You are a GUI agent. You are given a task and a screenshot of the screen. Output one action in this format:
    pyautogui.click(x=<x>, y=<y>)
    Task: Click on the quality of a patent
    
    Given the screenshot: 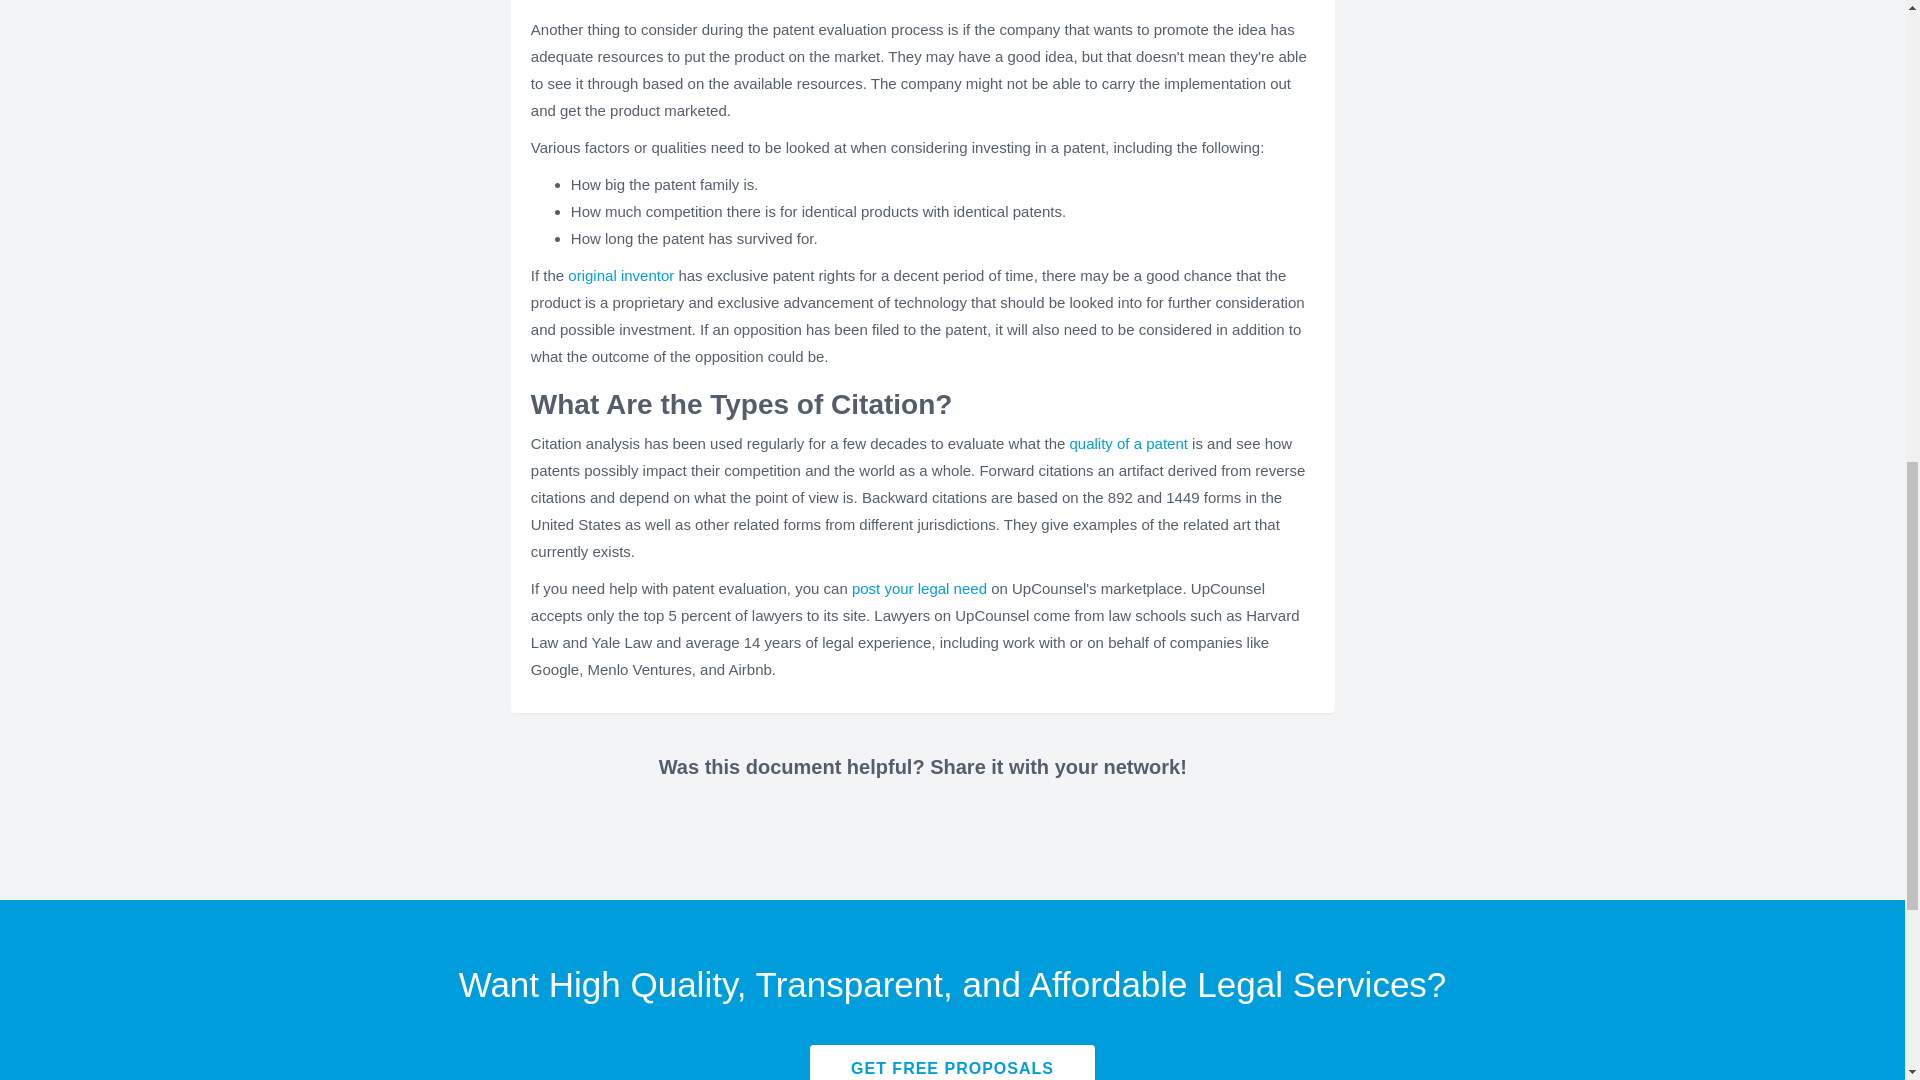 What is the action you would take?
    pyautogui.click(x=1128, y=444)
    